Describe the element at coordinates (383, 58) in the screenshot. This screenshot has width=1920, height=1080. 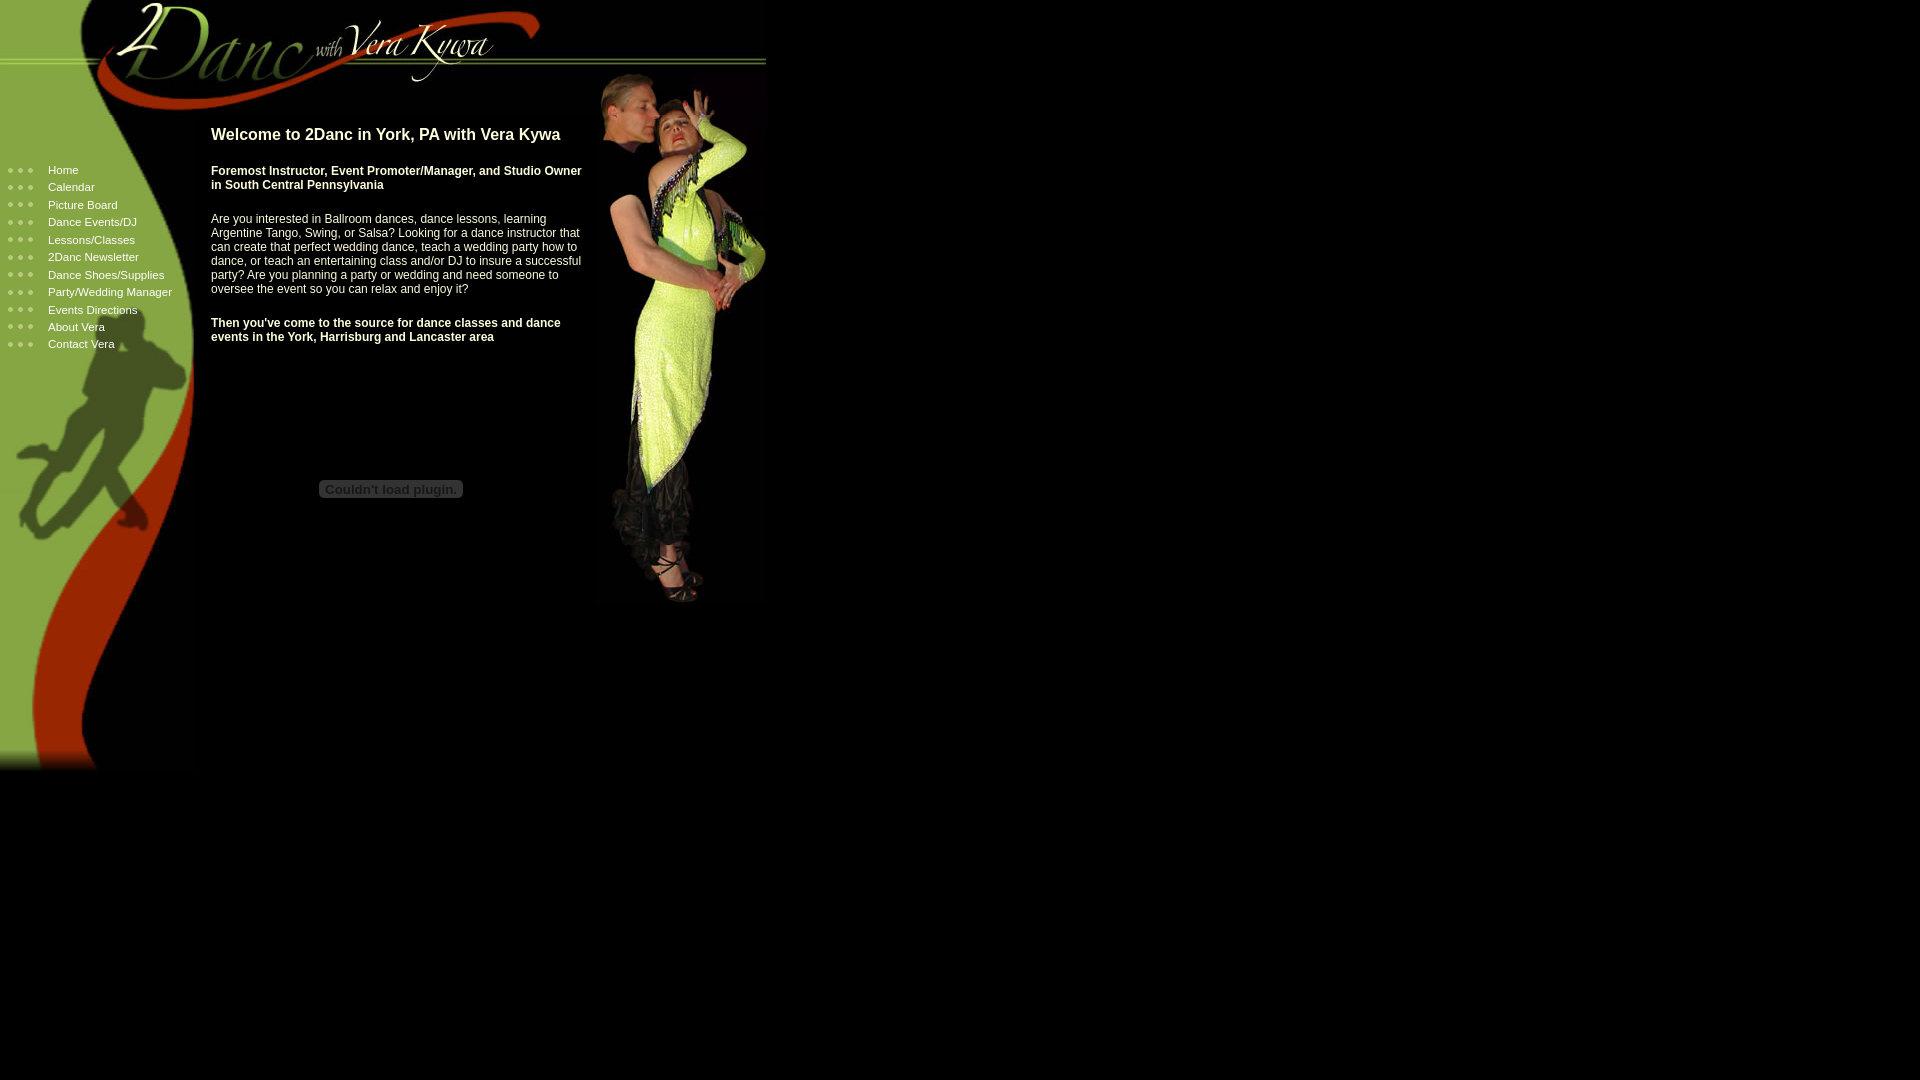
I see `2Danc with Vera Kywa Home` at that location.